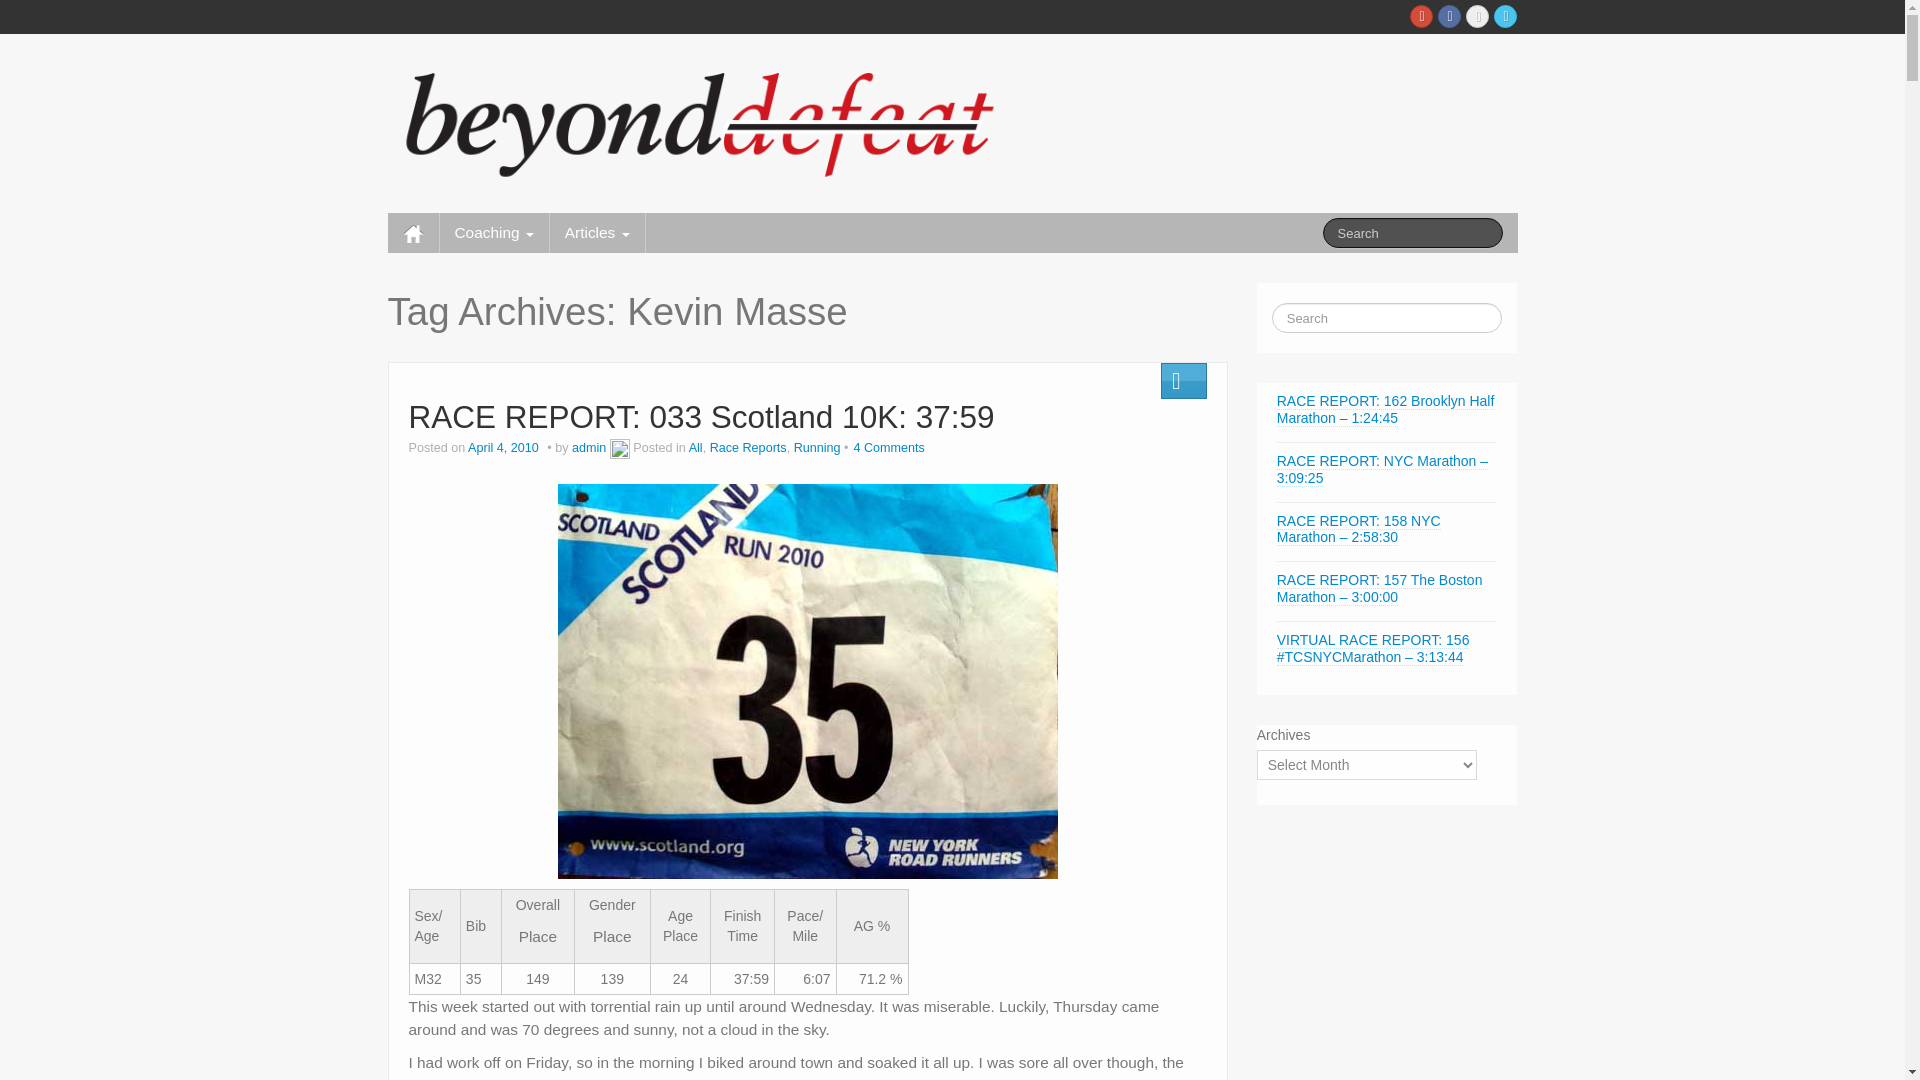  Describe the element at coordinates (888, 447) in the screenshot. I see `4 Comments` at that location.